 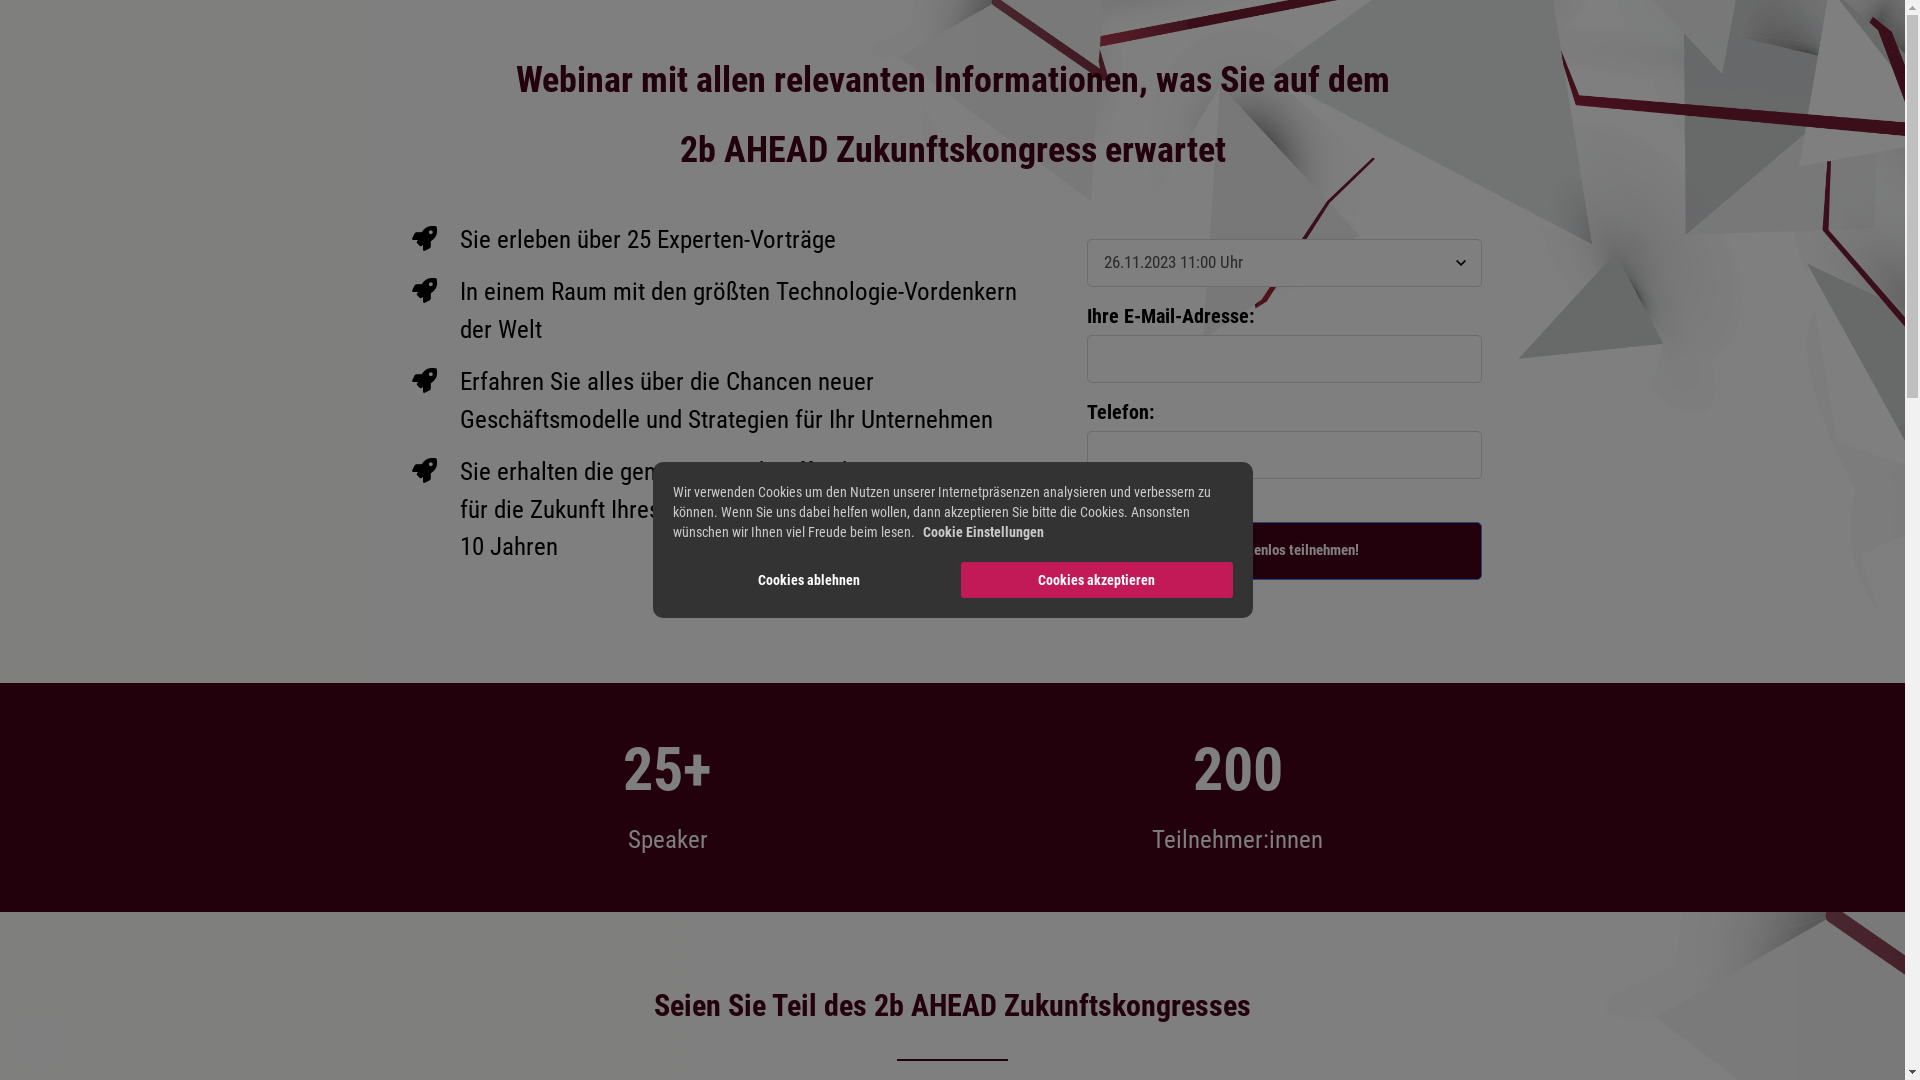 What do you see at coordinates (1284, 551) in the screenshot?
I see `Kostenlos teilnehmen!` at bounding box center [1284, 551].